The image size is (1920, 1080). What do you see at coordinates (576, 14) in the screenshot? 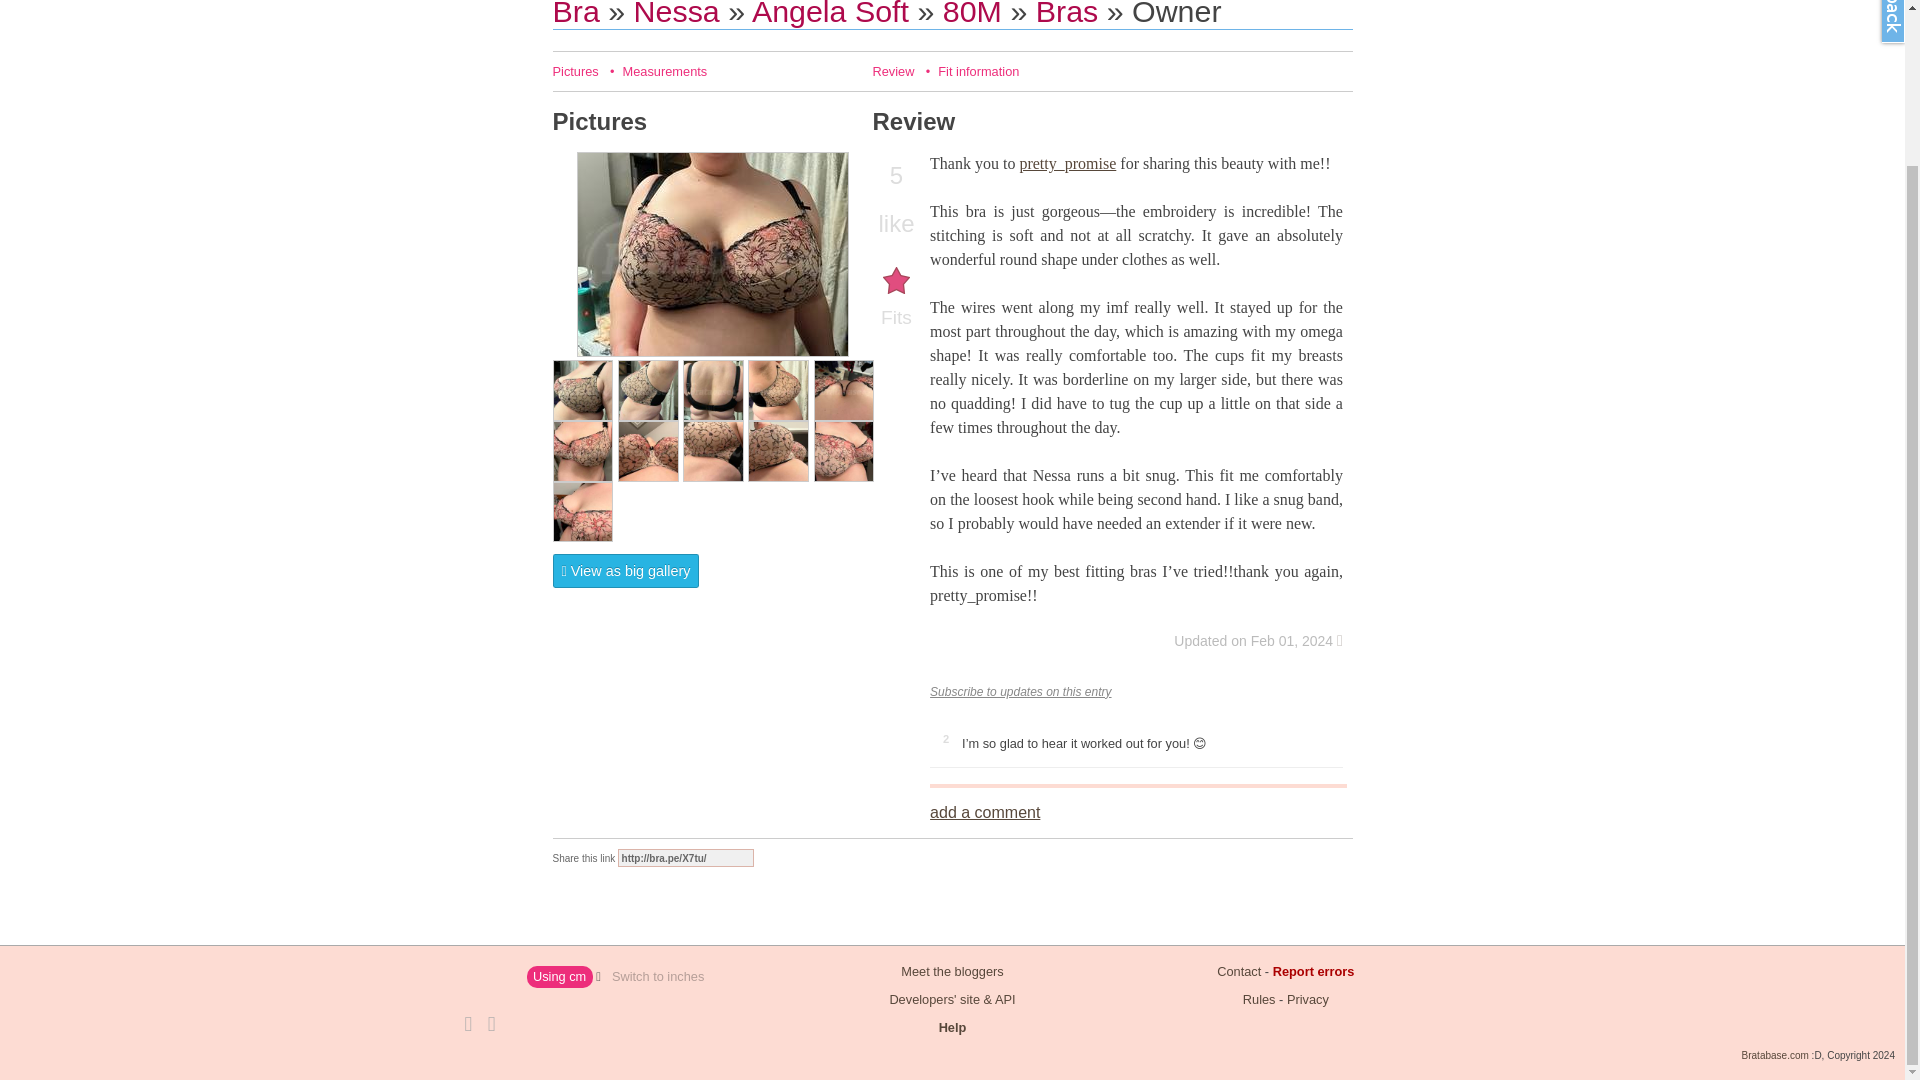
I see `Bra` at bounding box center [576, 14].